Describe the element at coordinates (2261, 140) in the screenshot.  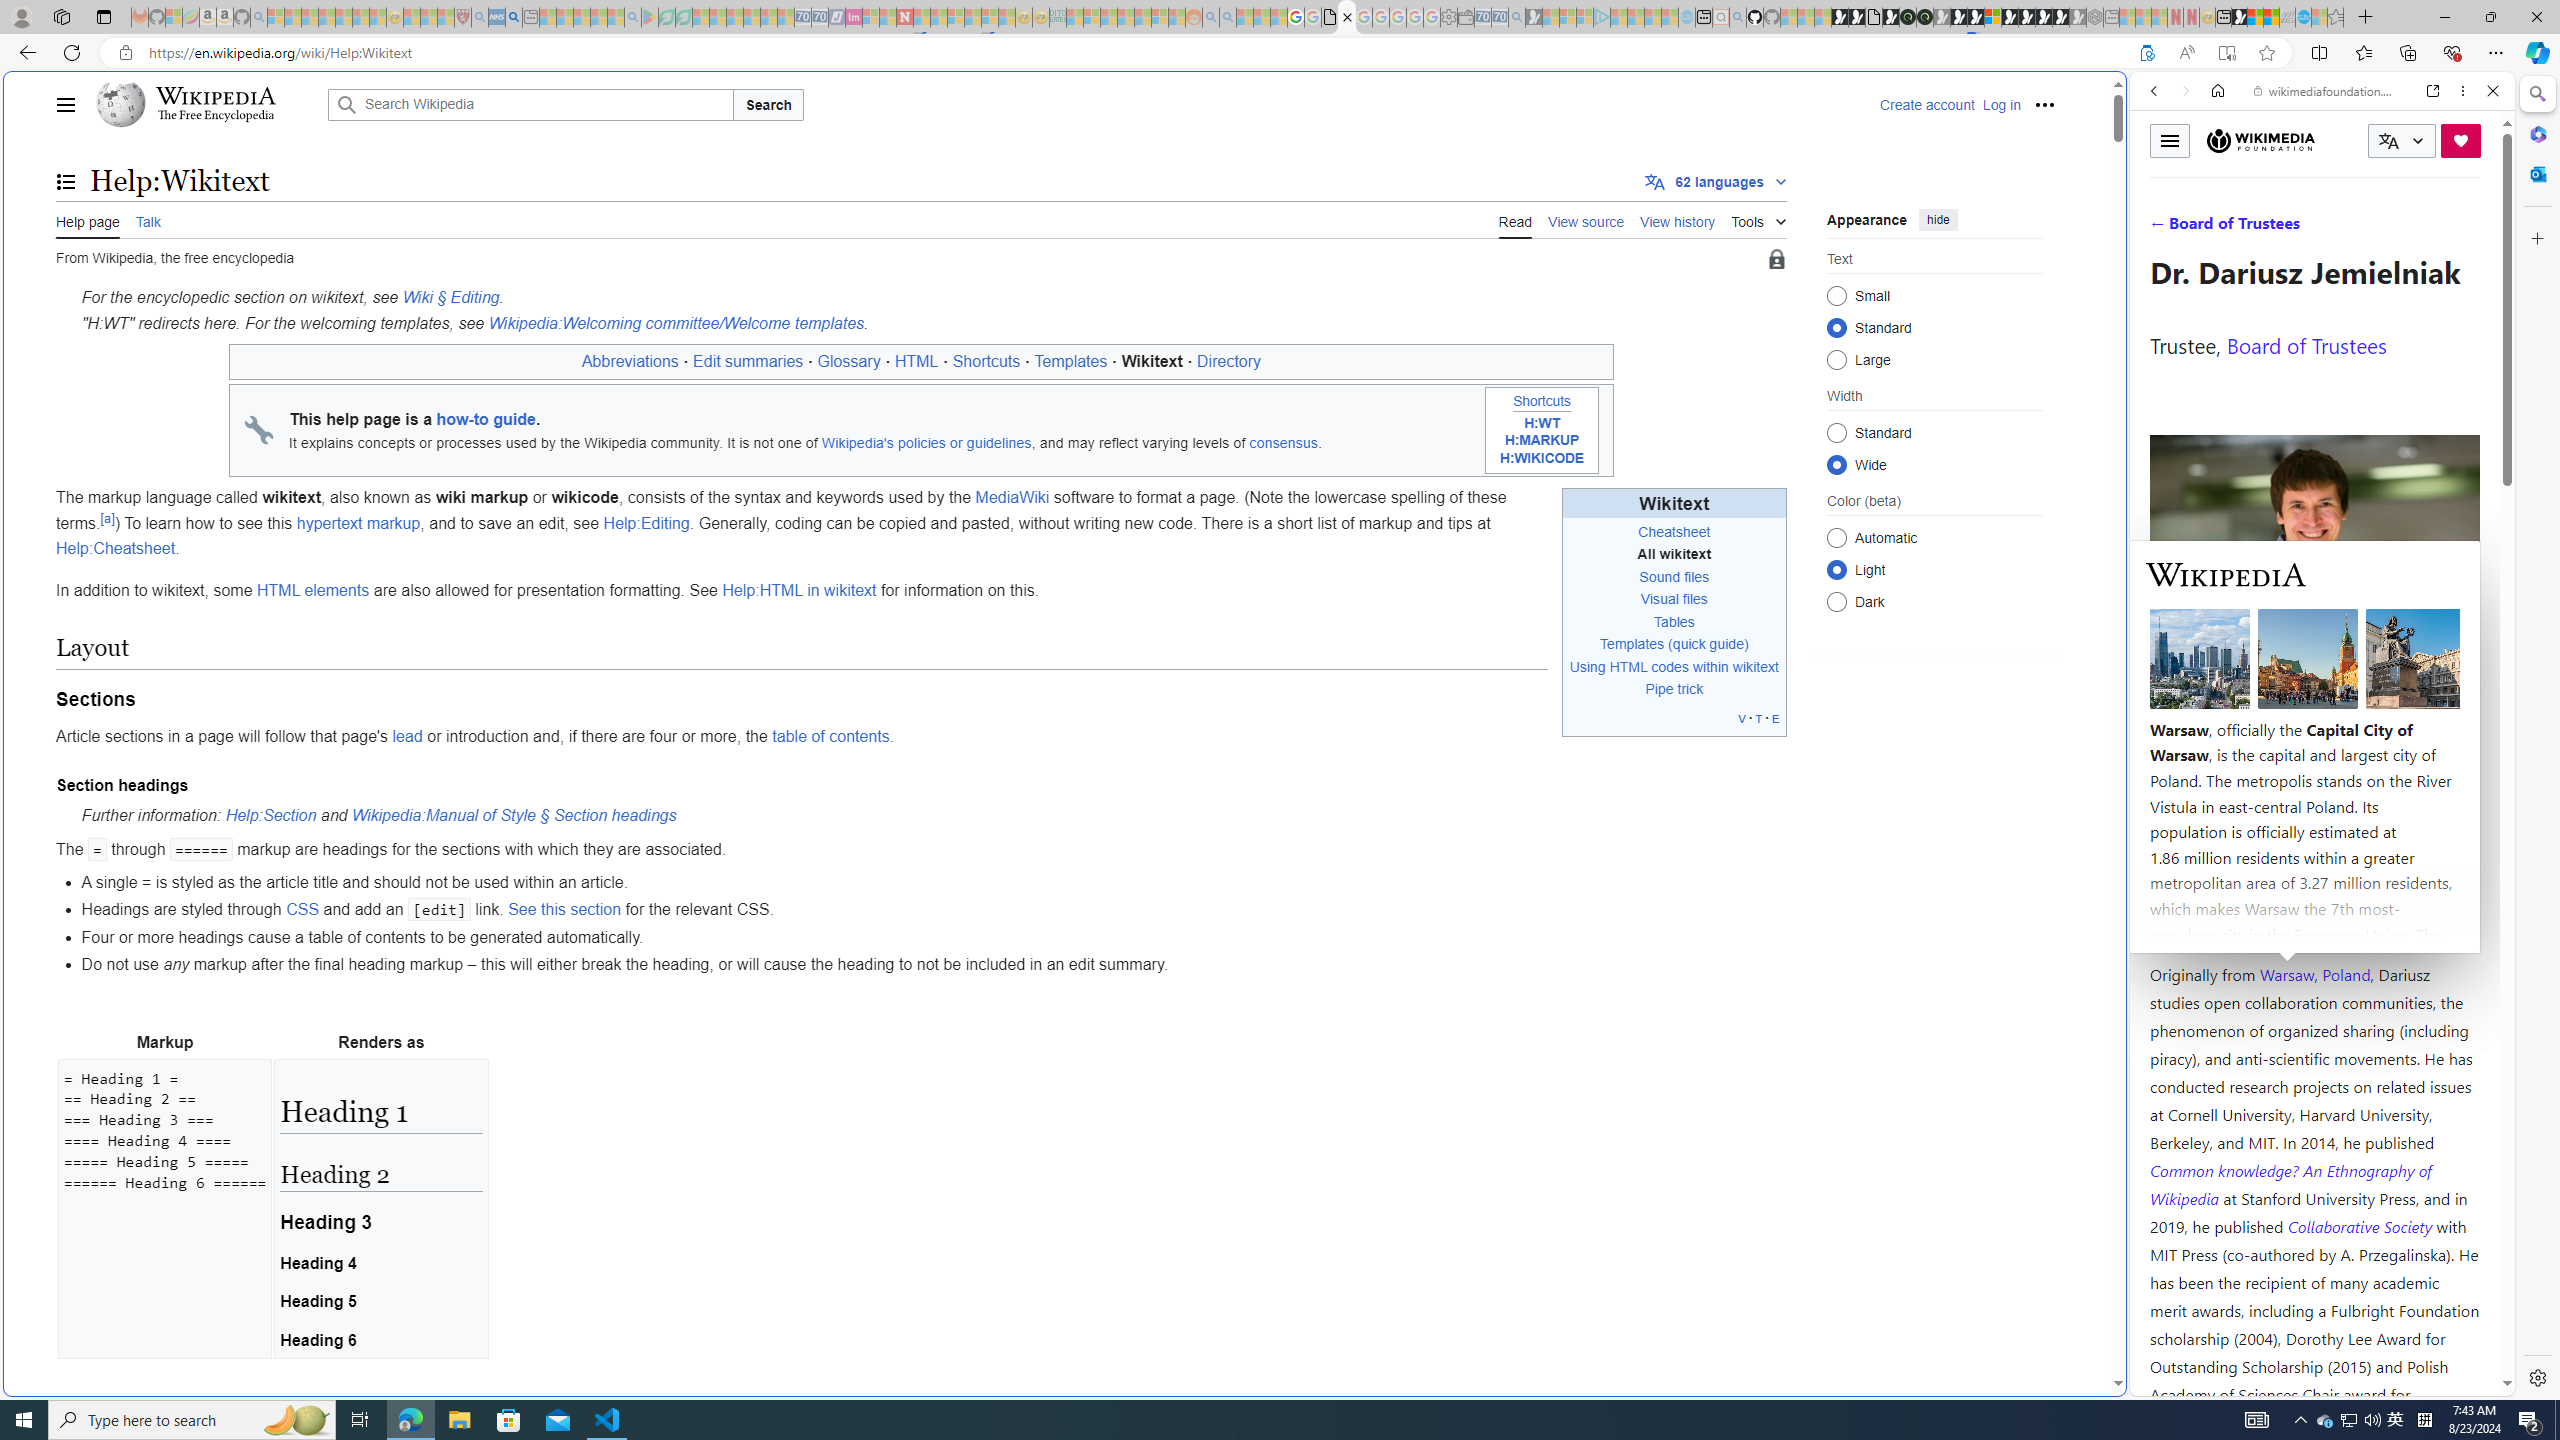
I see `Wikimedia Foundation` at that location.